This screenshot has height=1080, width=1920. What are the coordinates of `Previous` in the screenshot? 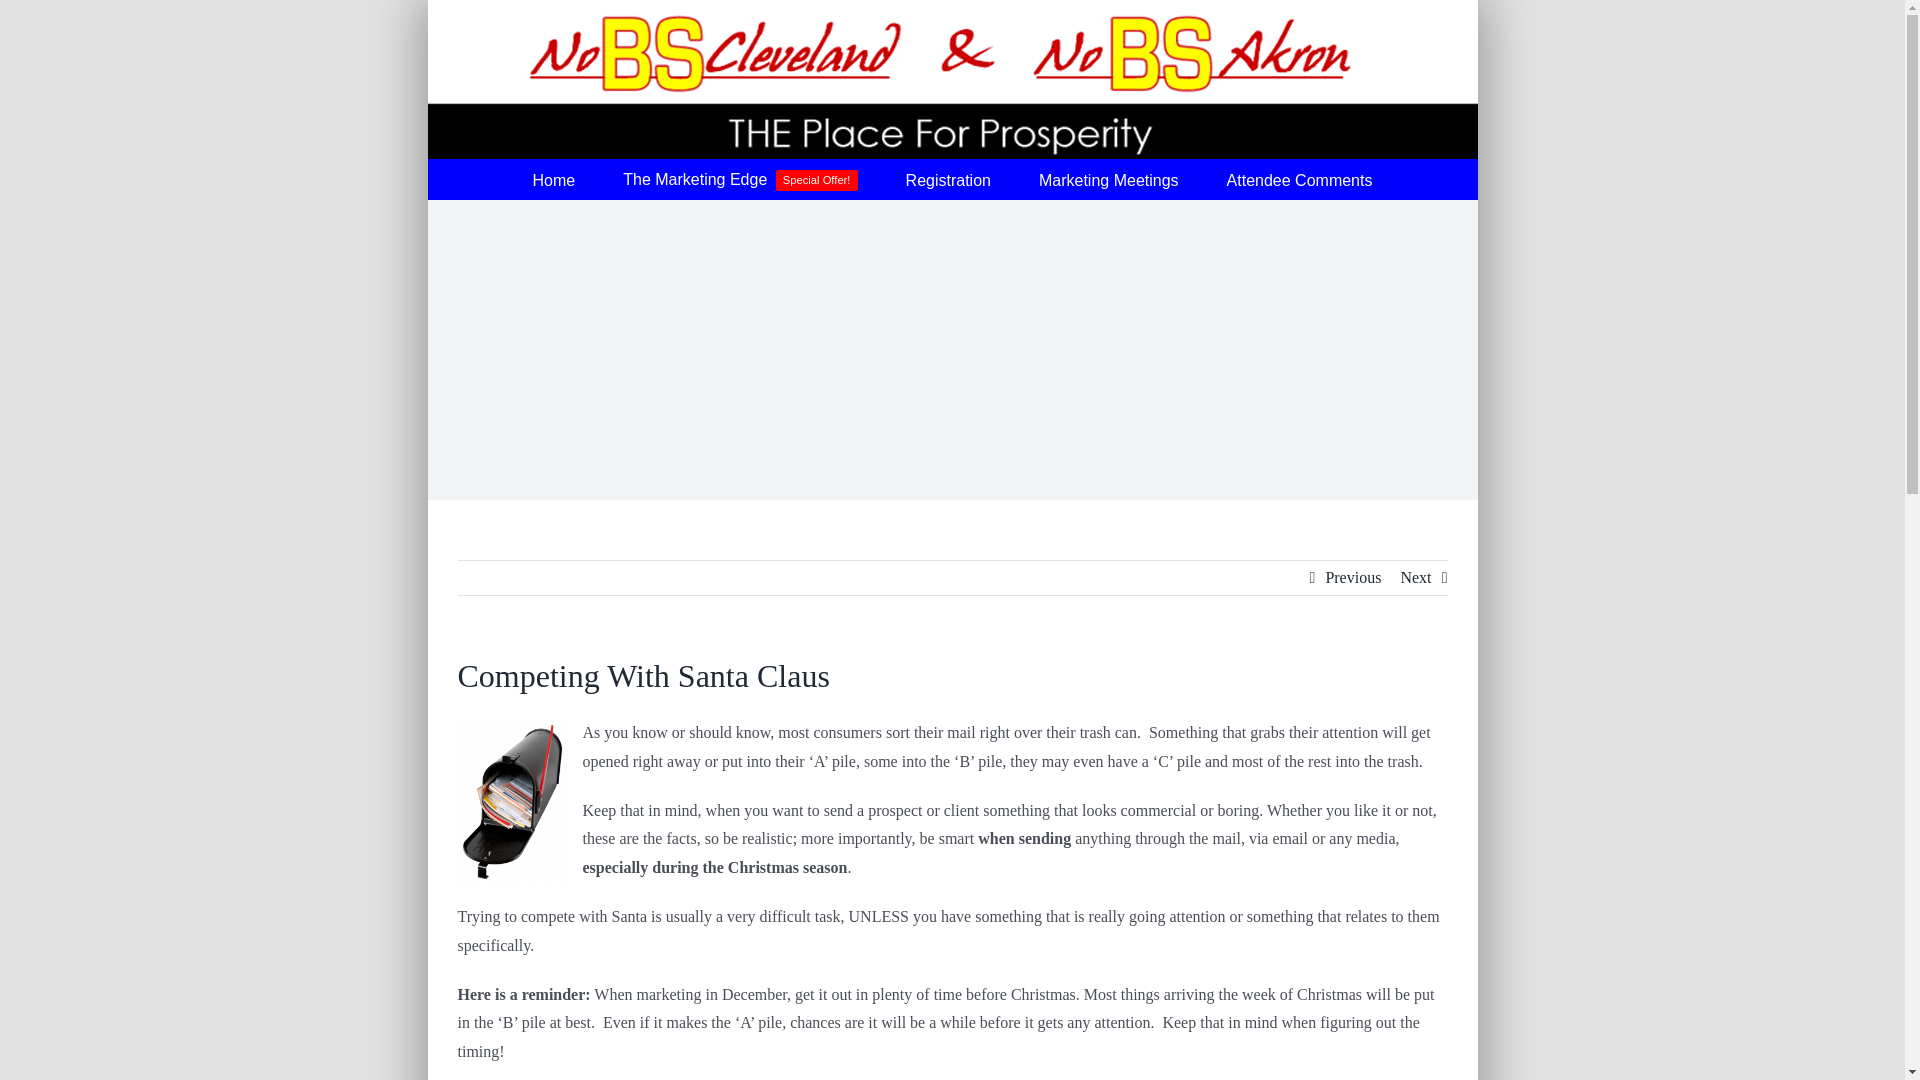 It's located at (554, 178).